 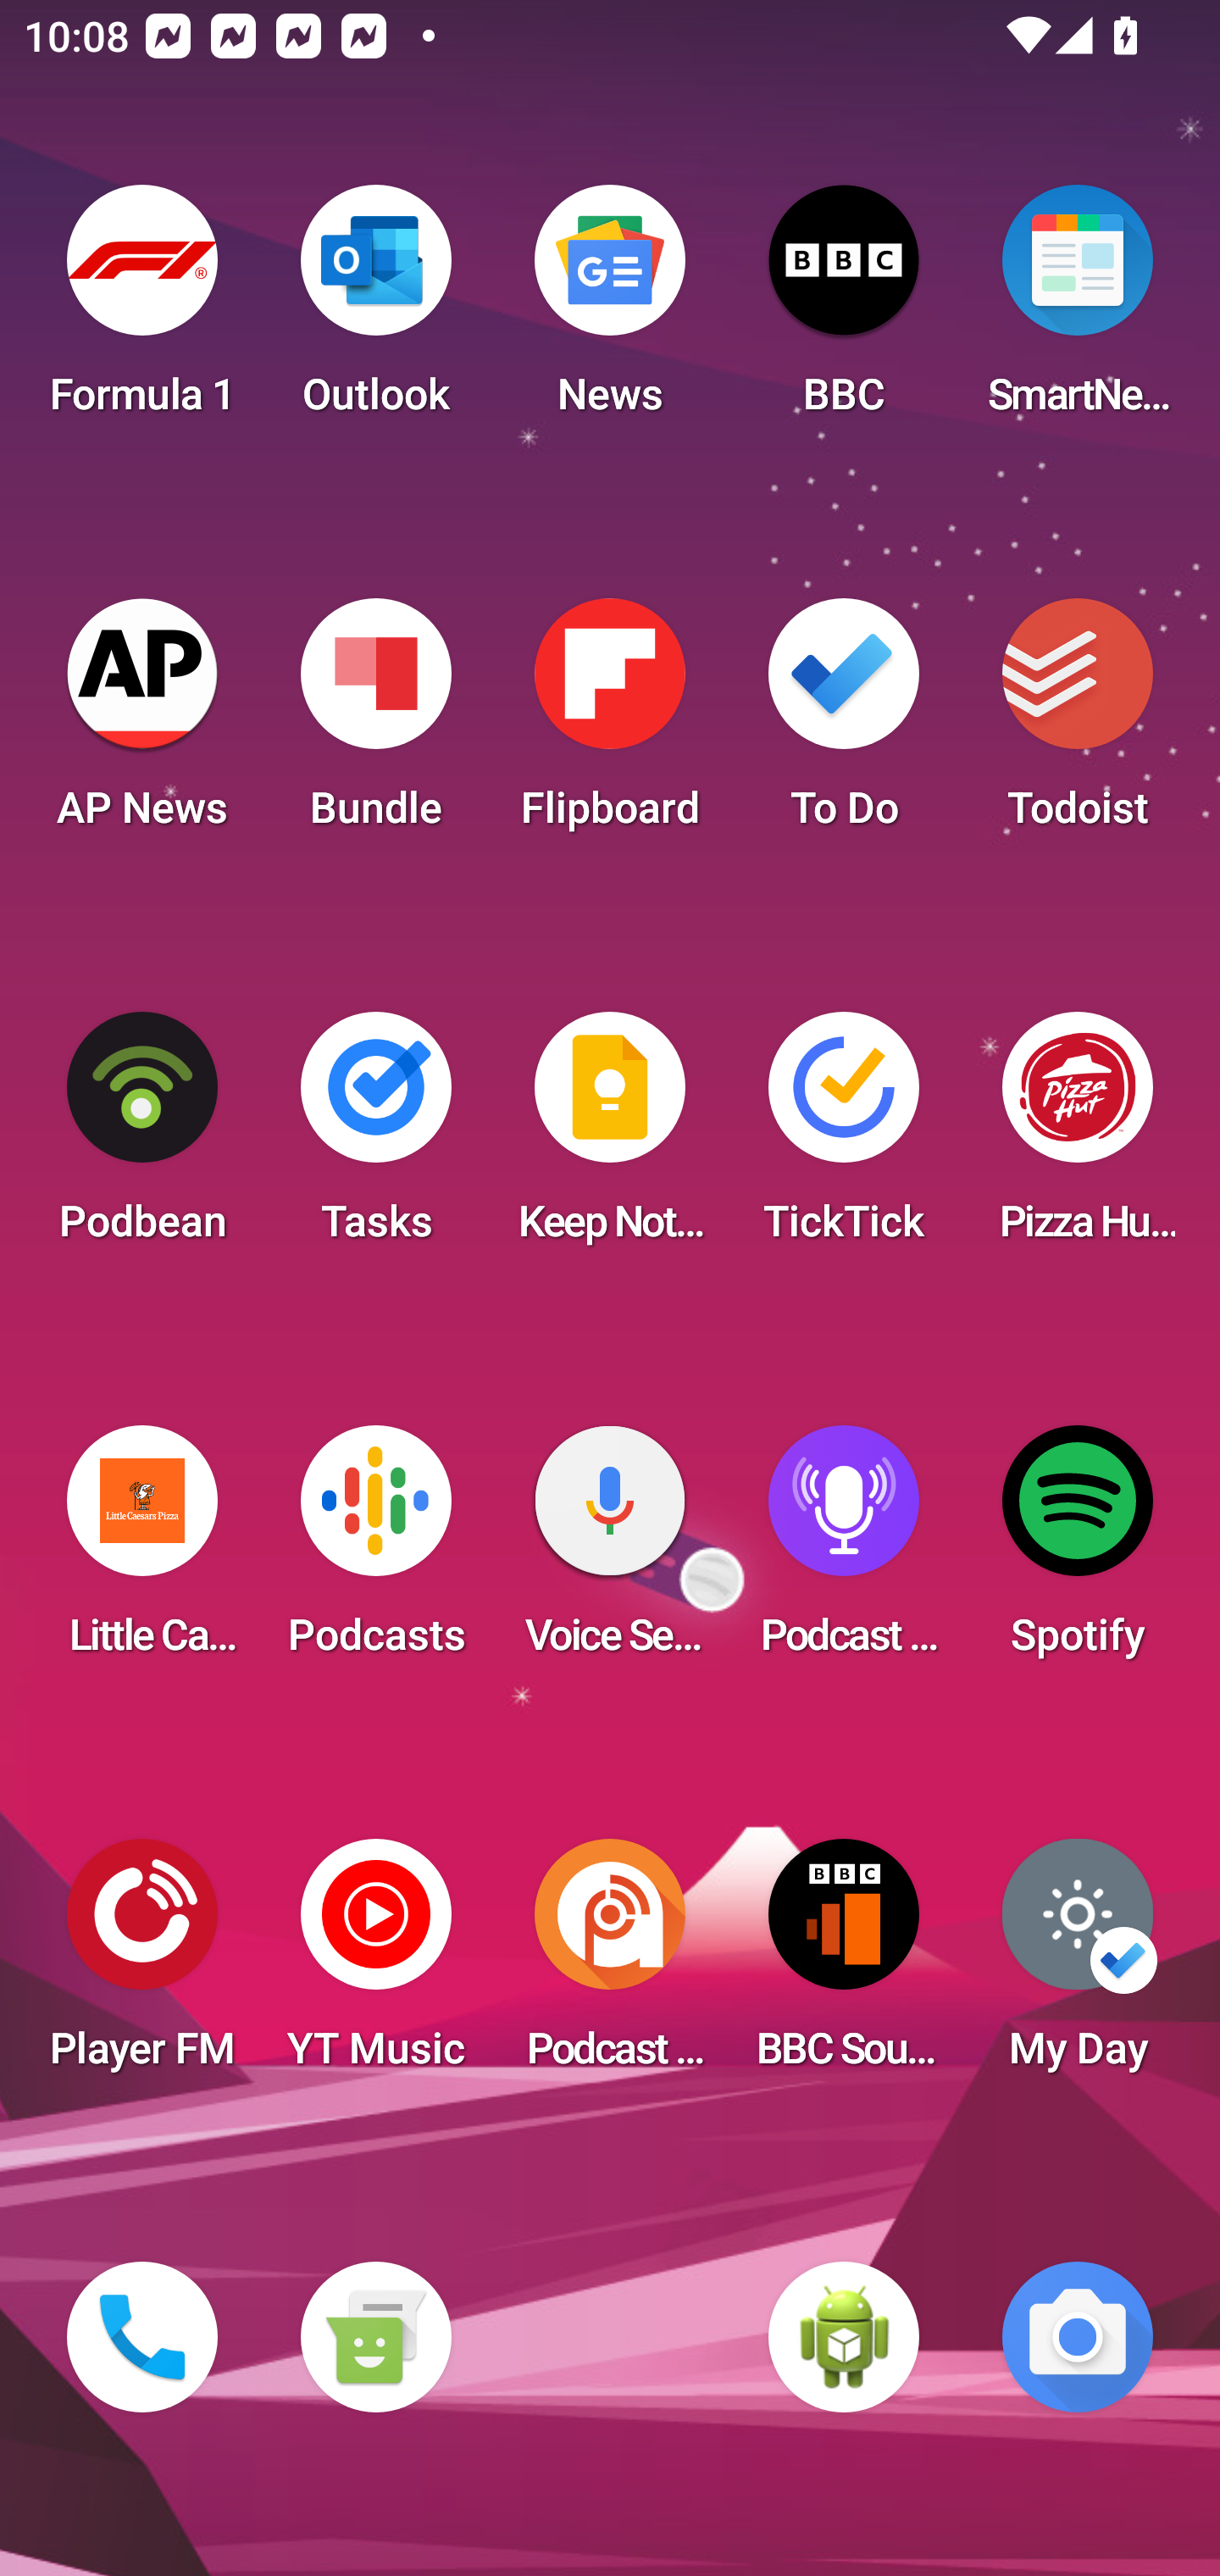 I want to click on Keep Notes, so click(x=610, y=1137).